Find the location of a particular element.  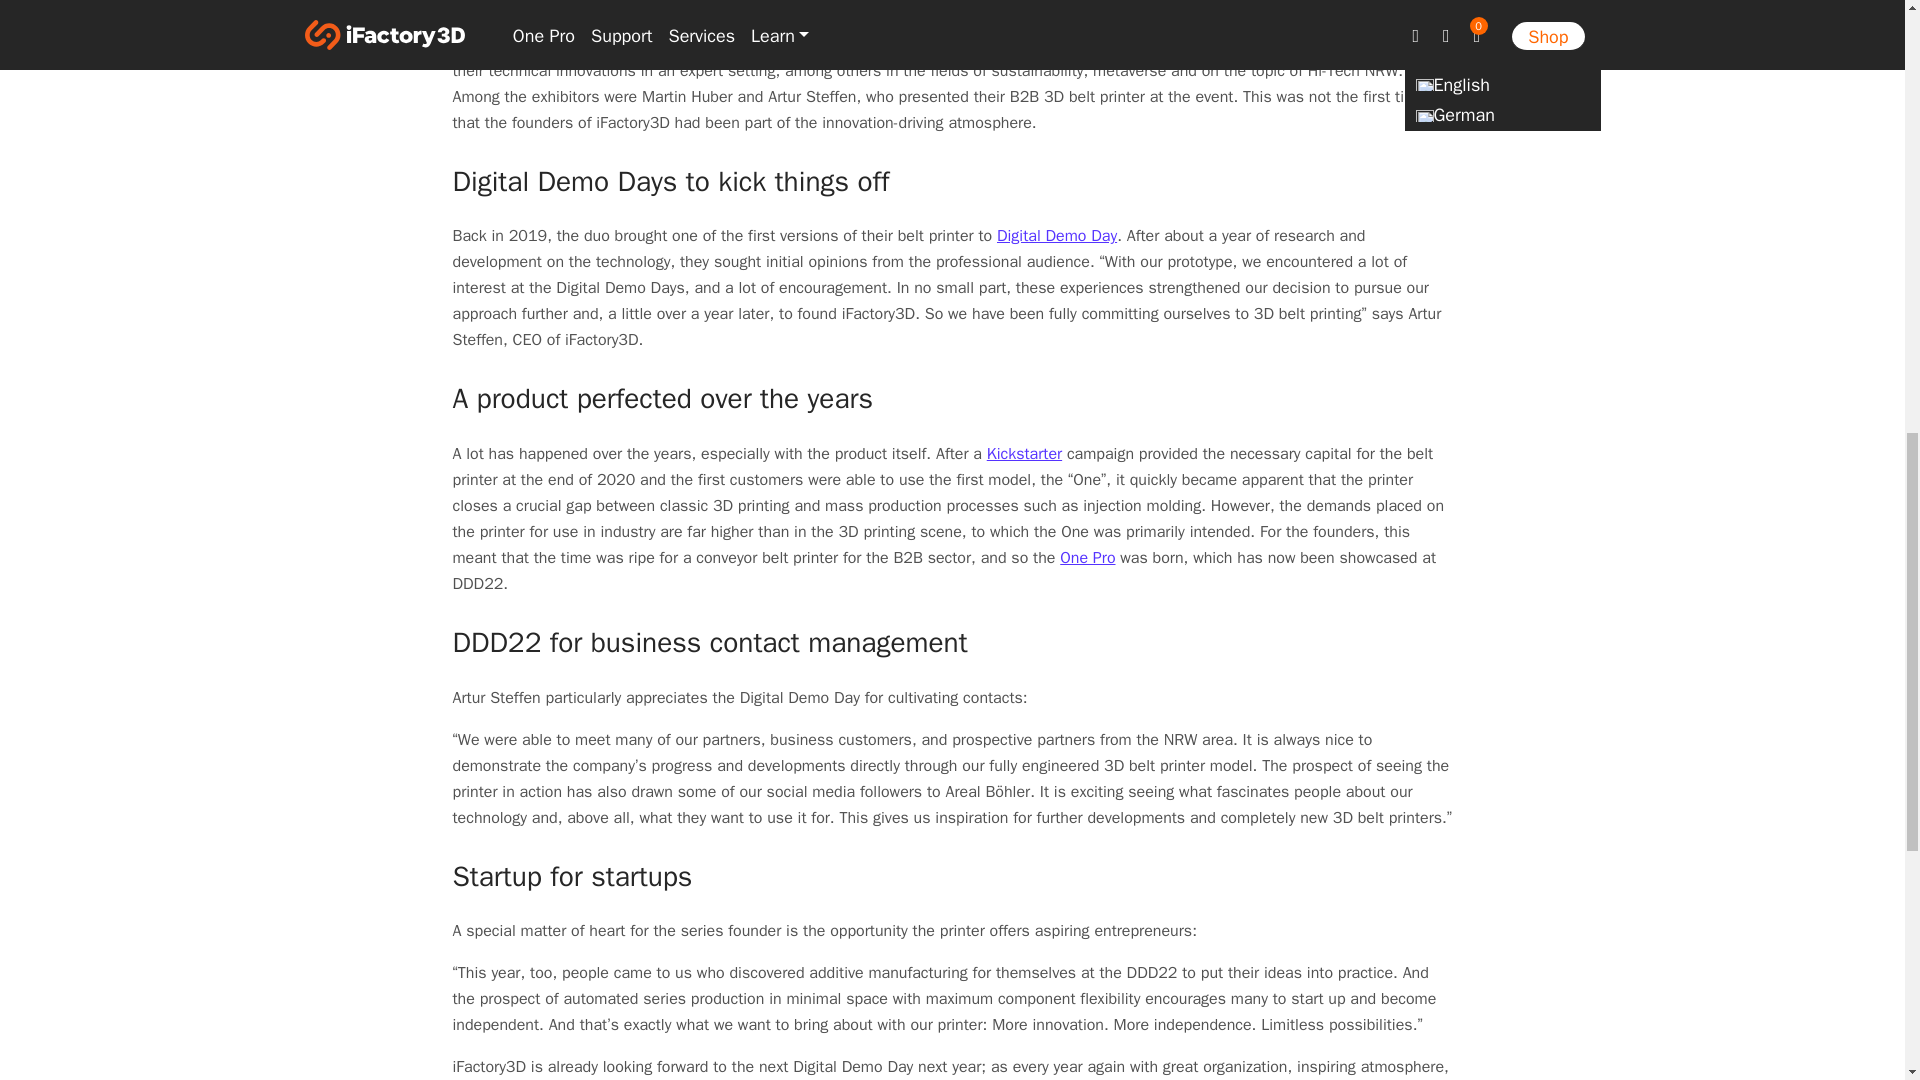

Kickstarter is located at coordinates (1024, 454).